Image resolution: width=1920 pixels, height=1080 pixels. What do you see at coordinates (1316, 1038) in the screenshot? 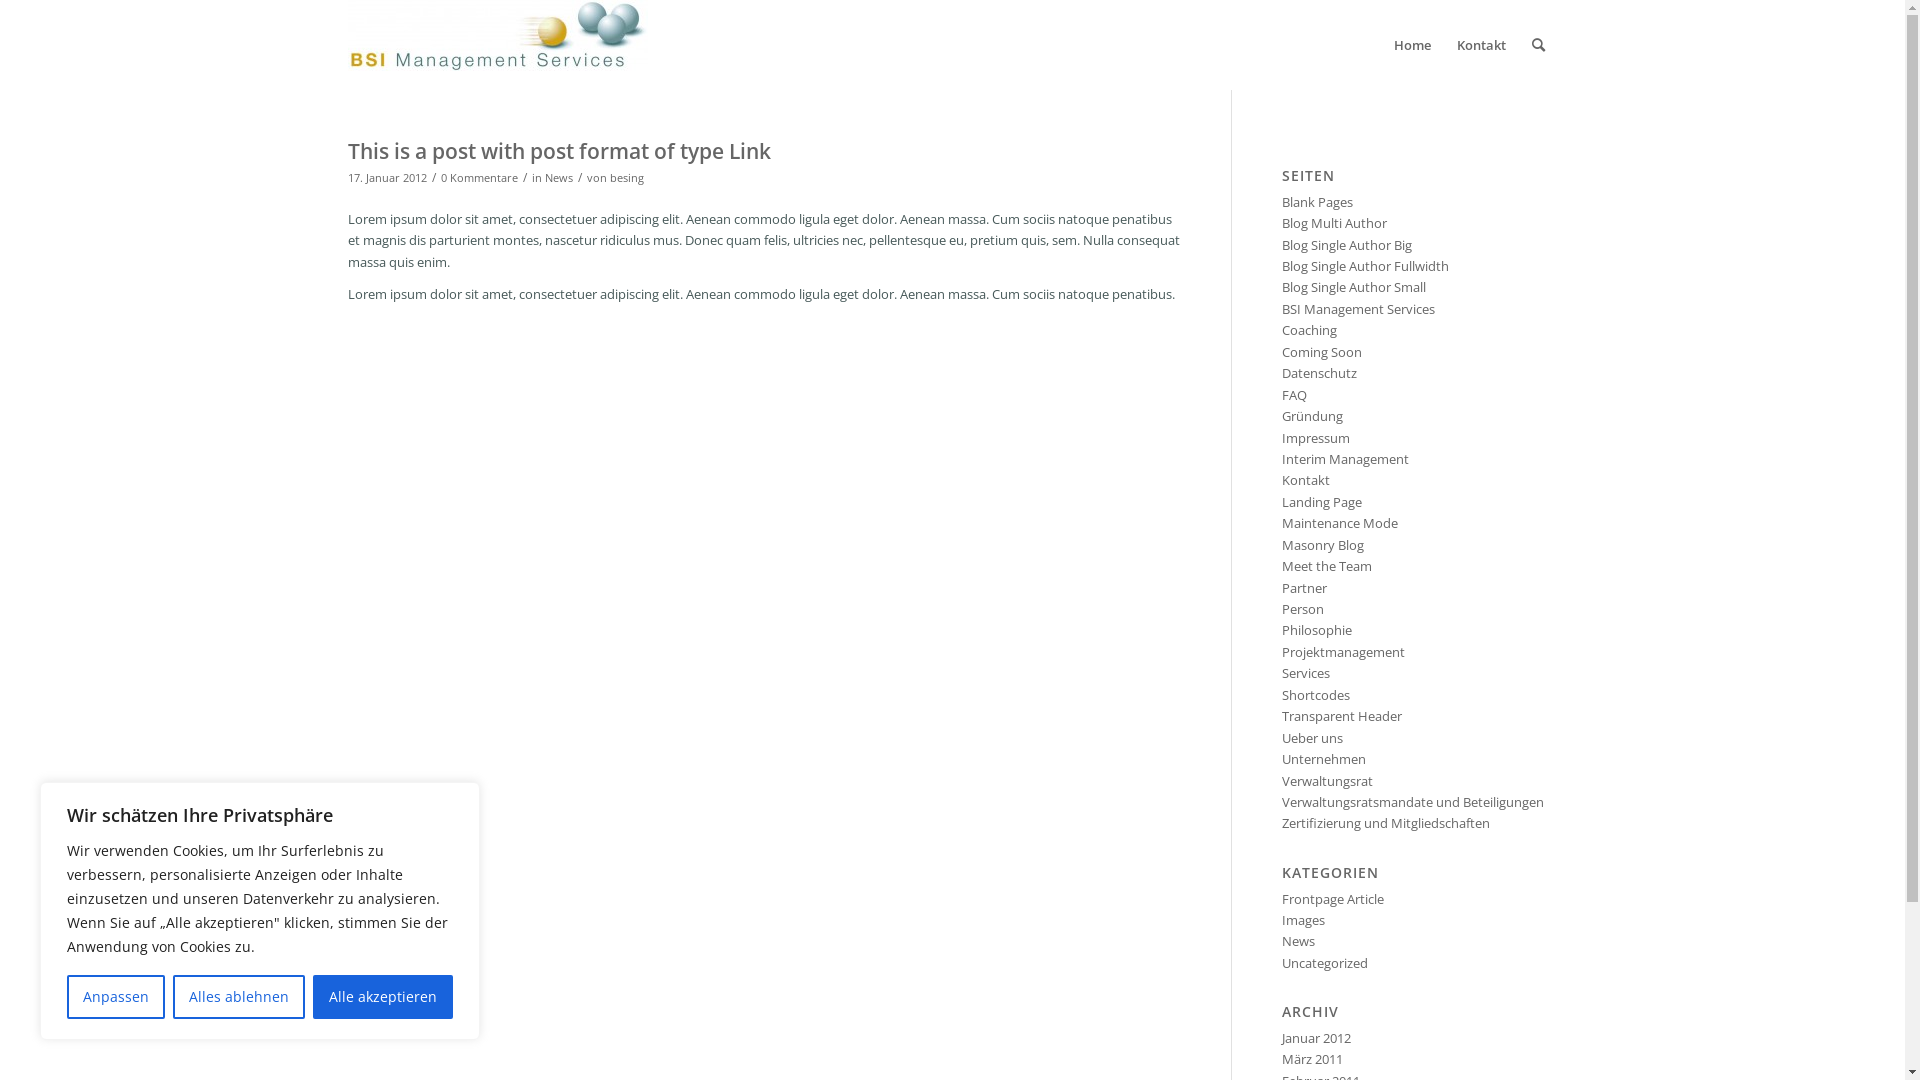
I see `Januar 2012` at bounding box center [1316, 1038].